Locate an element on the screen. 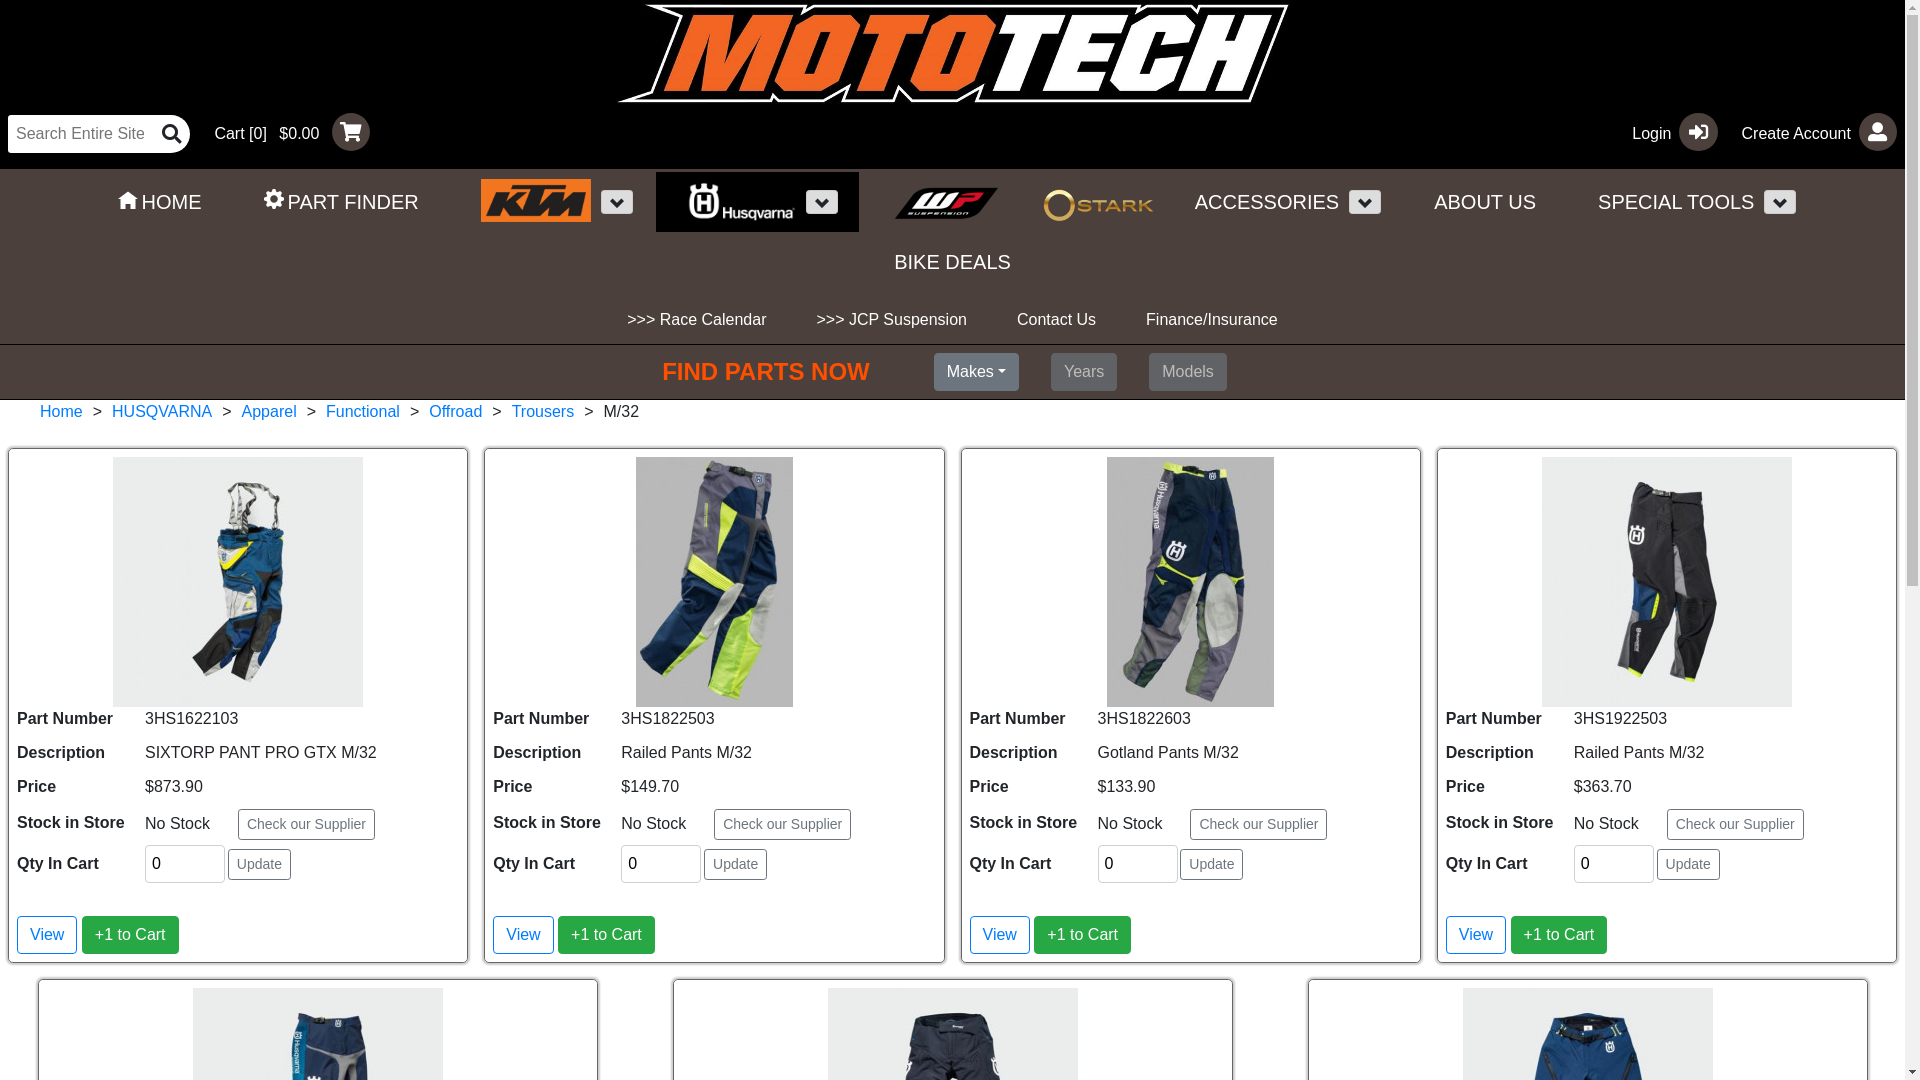 Image resolution: width=1920 pixels, height=1080 pixels. Check our Supplier is located at coordinates (306, 824).